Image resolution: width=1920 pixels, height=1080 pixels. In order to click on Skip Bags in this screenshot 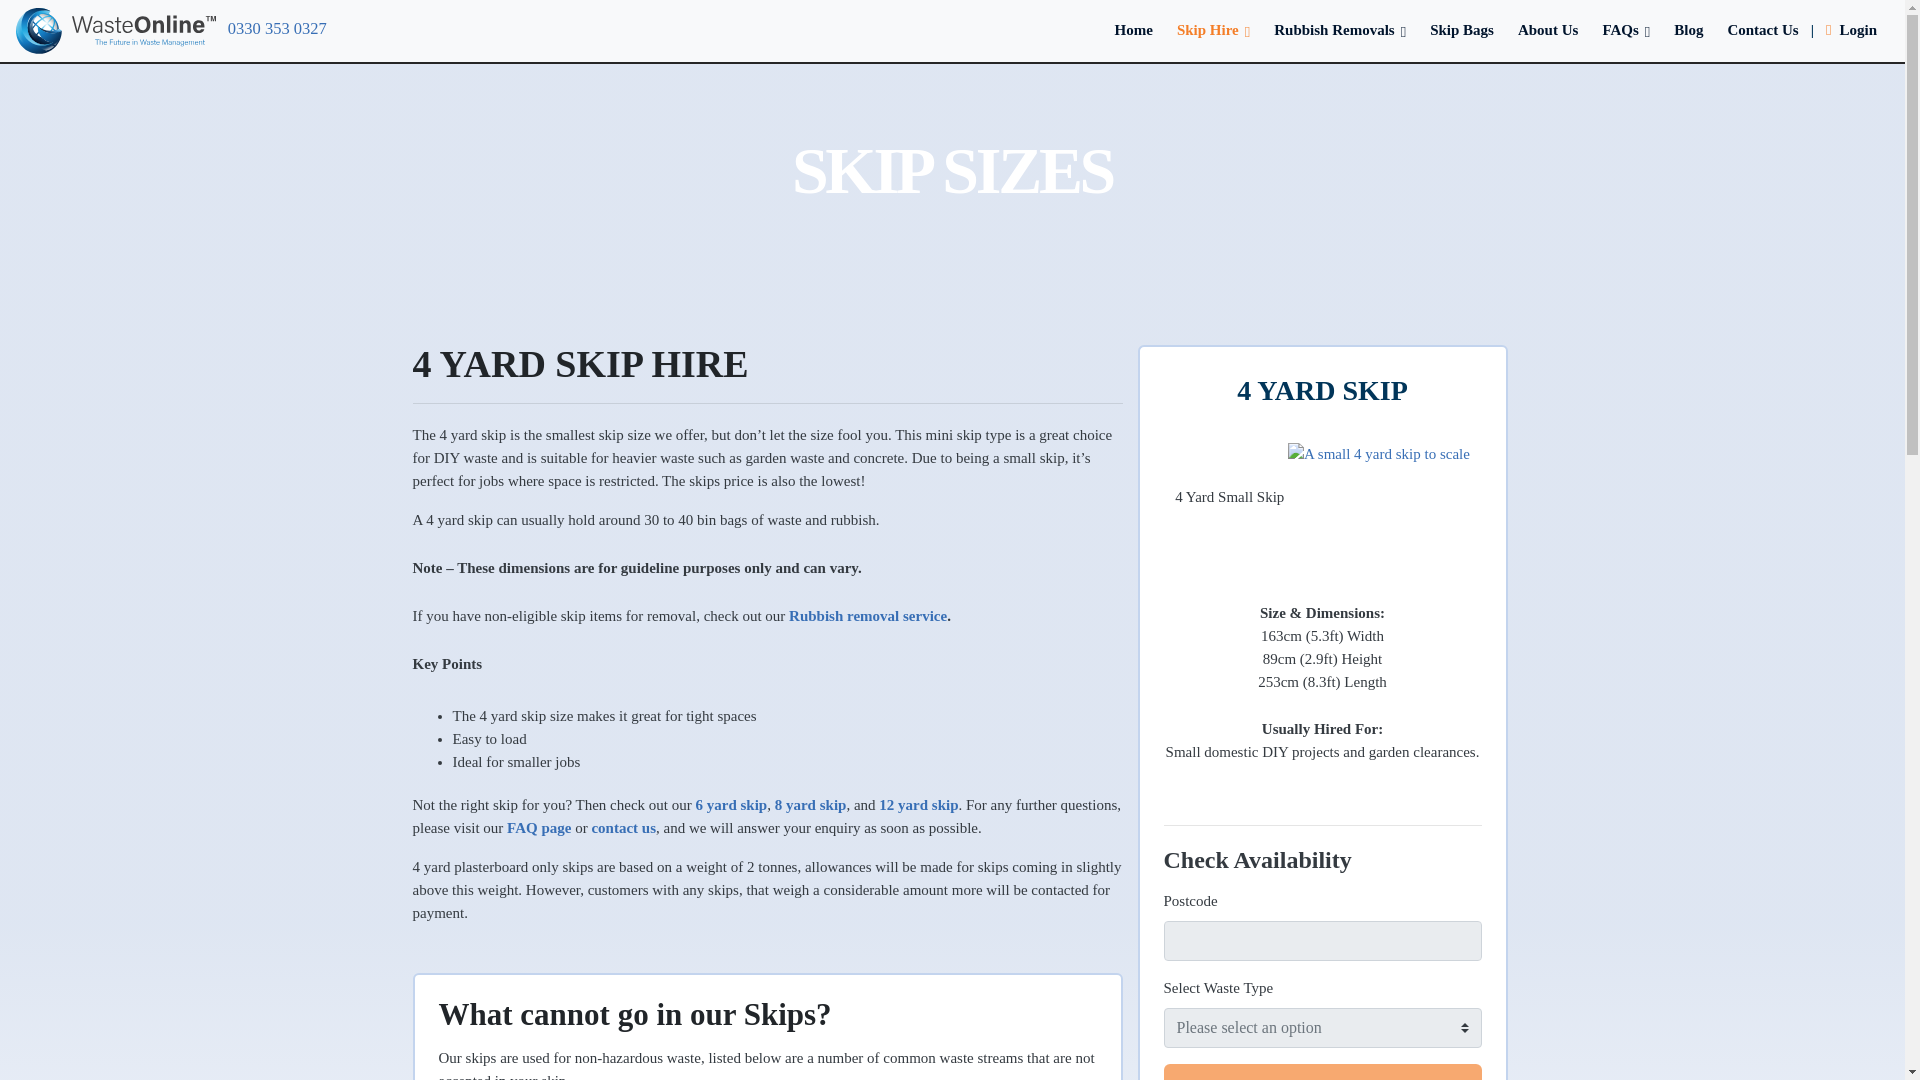, I will do `click(1462, 29)`.